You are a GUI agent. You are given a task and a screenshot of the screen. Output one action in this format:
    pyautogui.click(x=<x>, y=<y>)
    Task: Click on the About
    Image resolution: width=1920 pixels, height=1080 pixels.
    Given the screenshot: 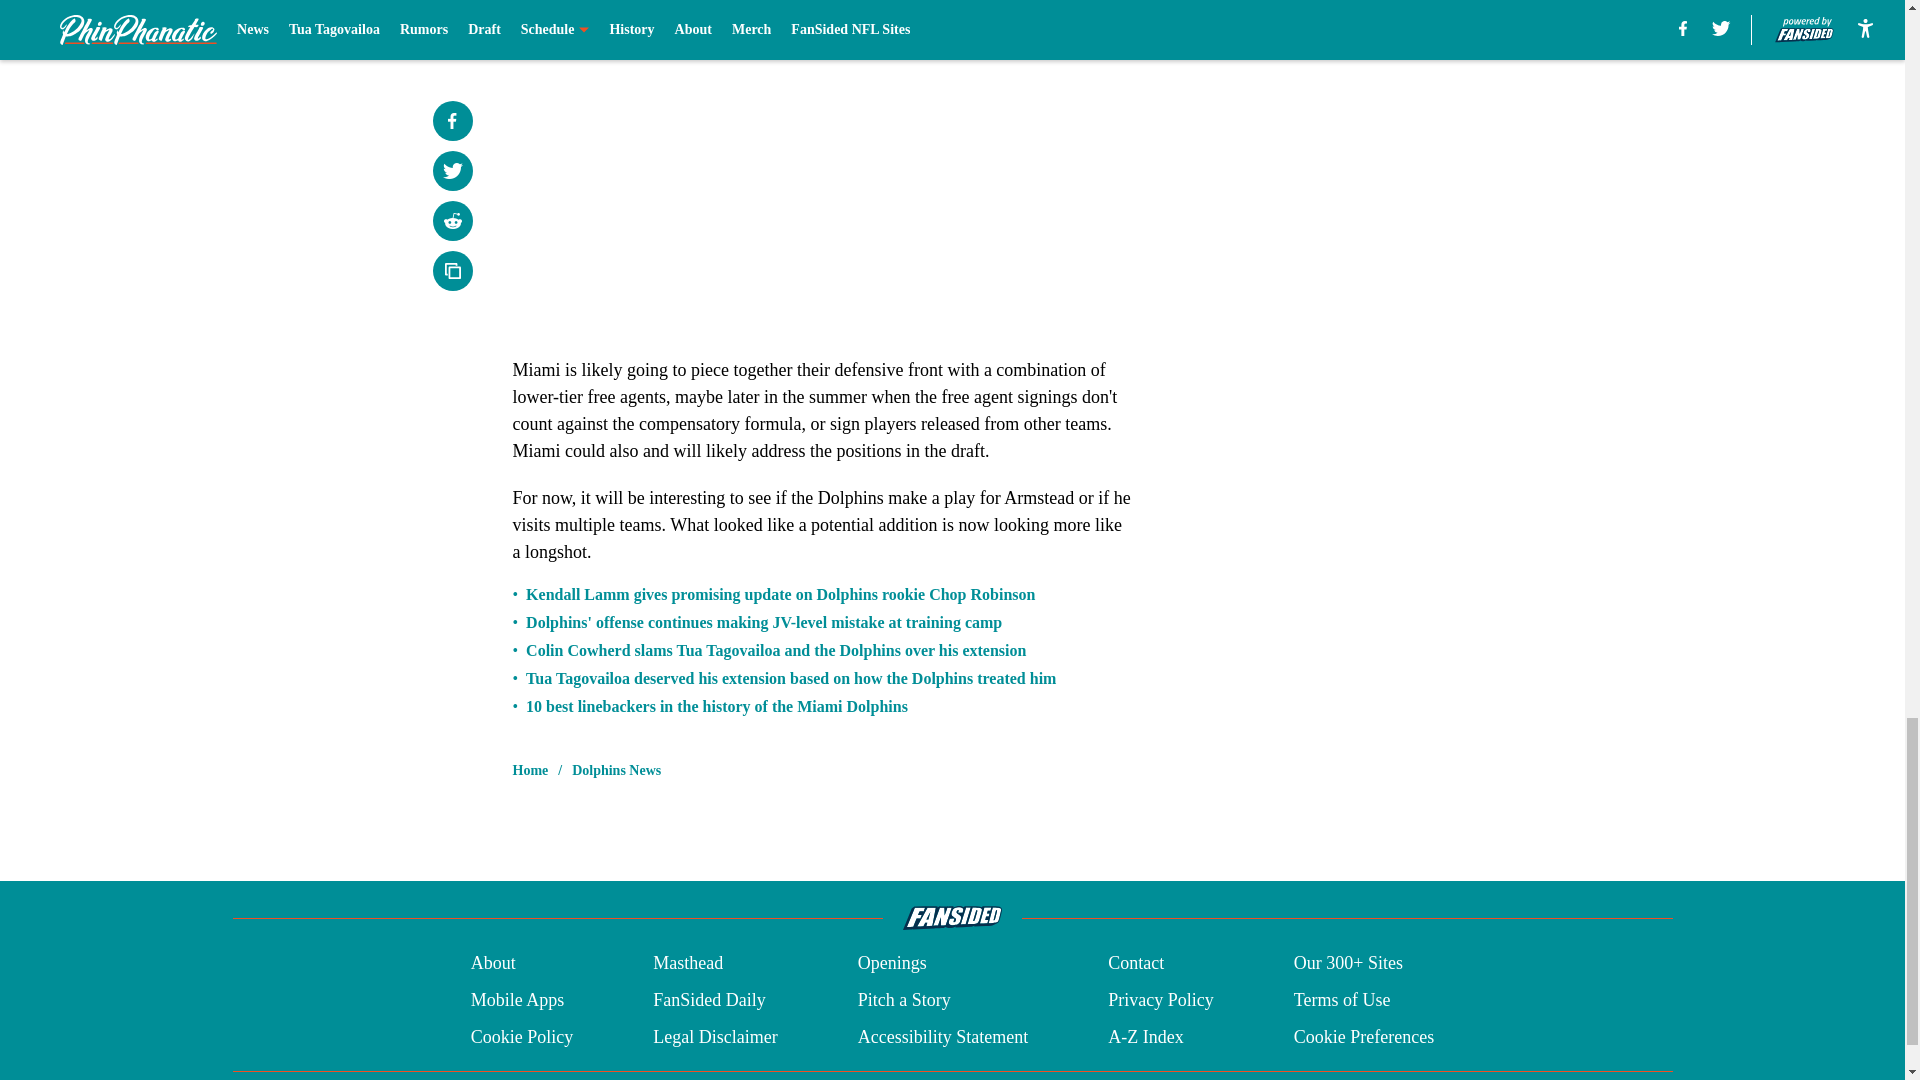 What is the action you would take?
    pyautogui.click(x=493, y=964)
    